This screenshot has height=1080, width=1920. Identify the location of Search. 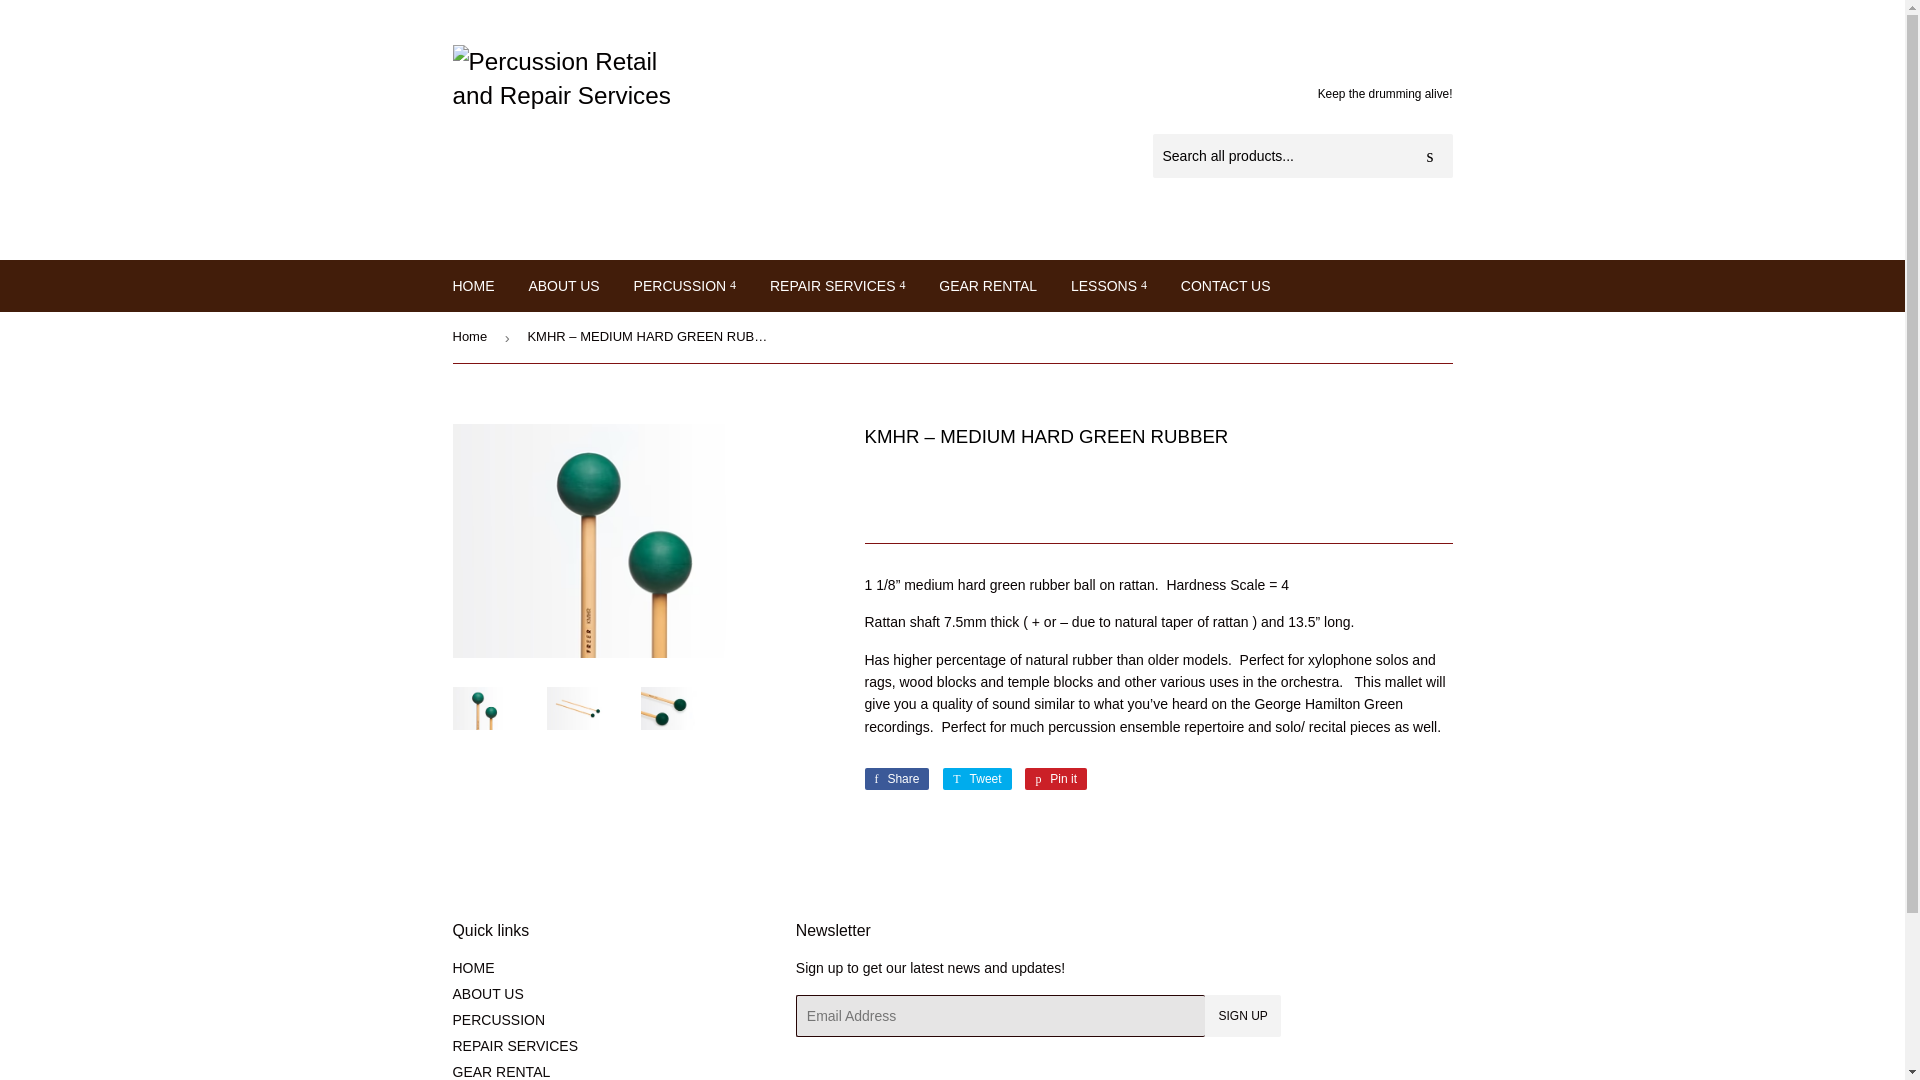
(1430, 157).